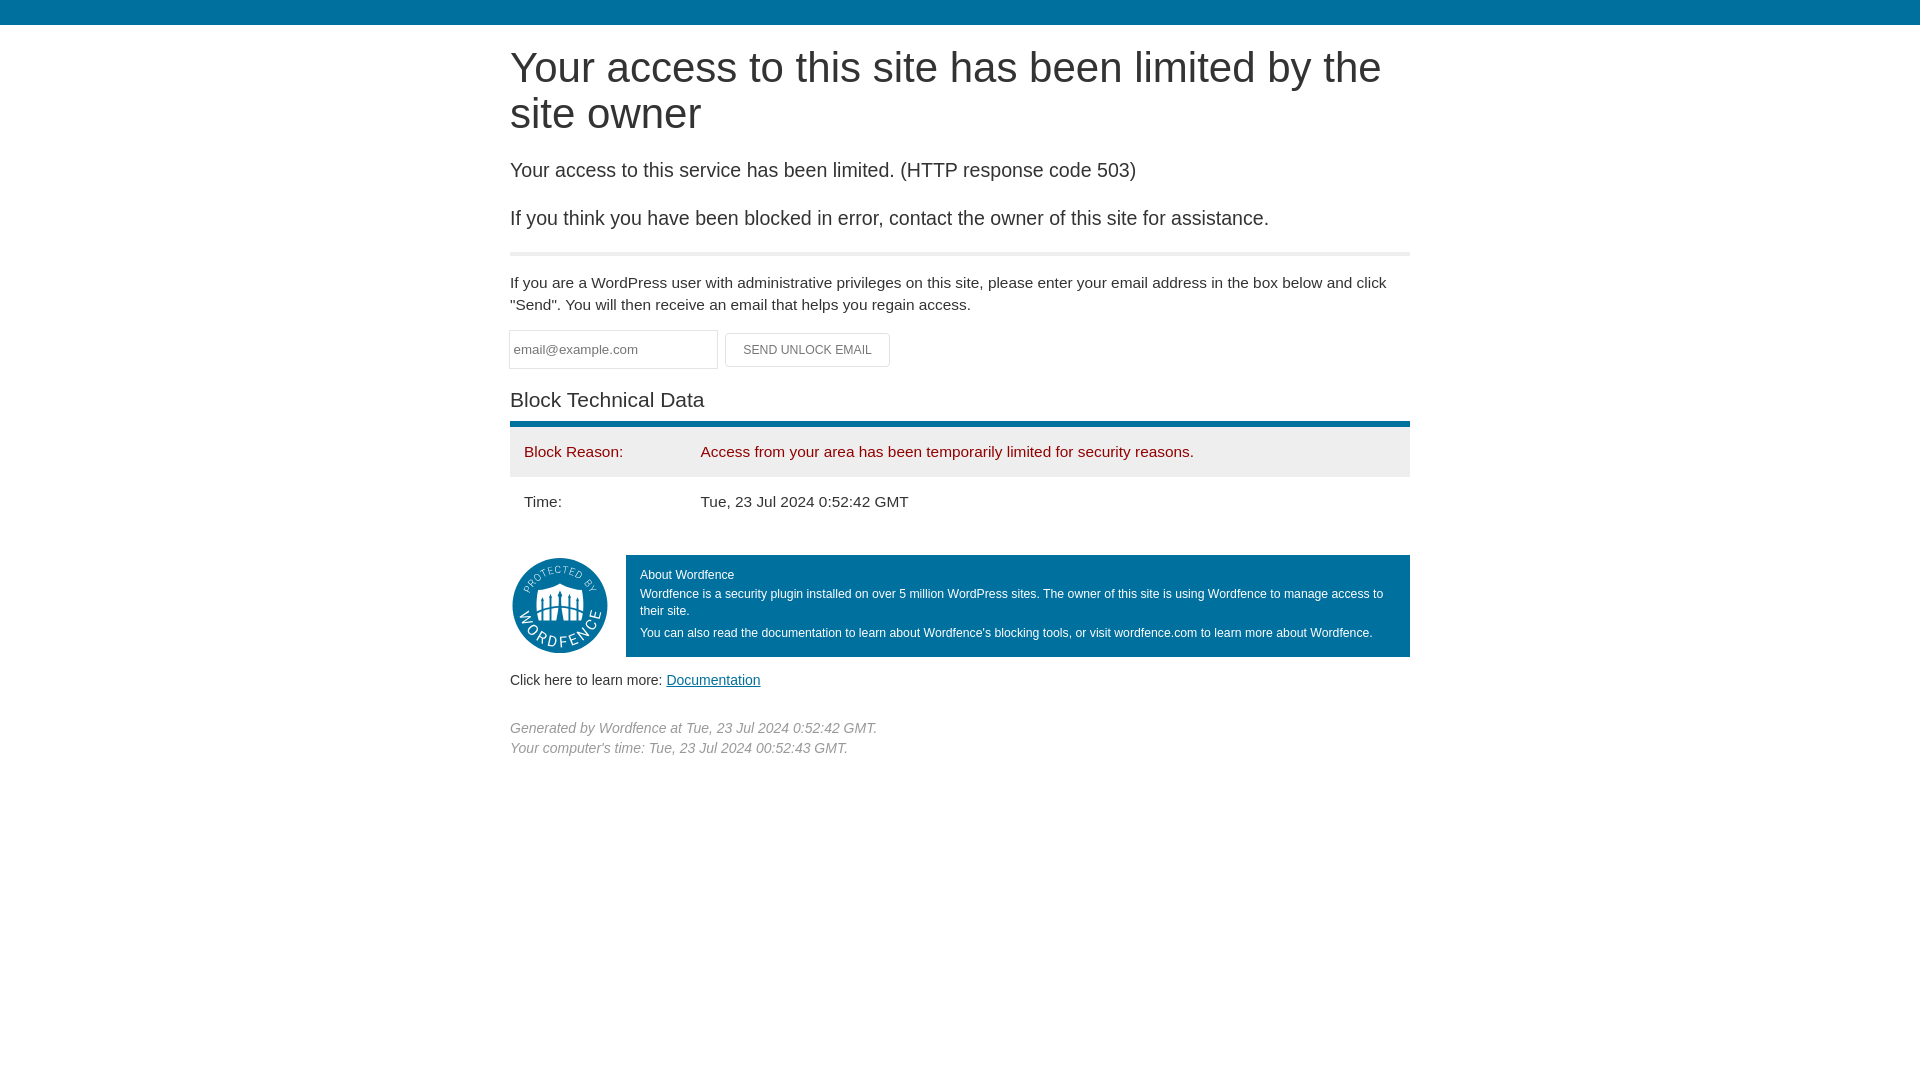  I want to click on Documentation, so click(713, 679).